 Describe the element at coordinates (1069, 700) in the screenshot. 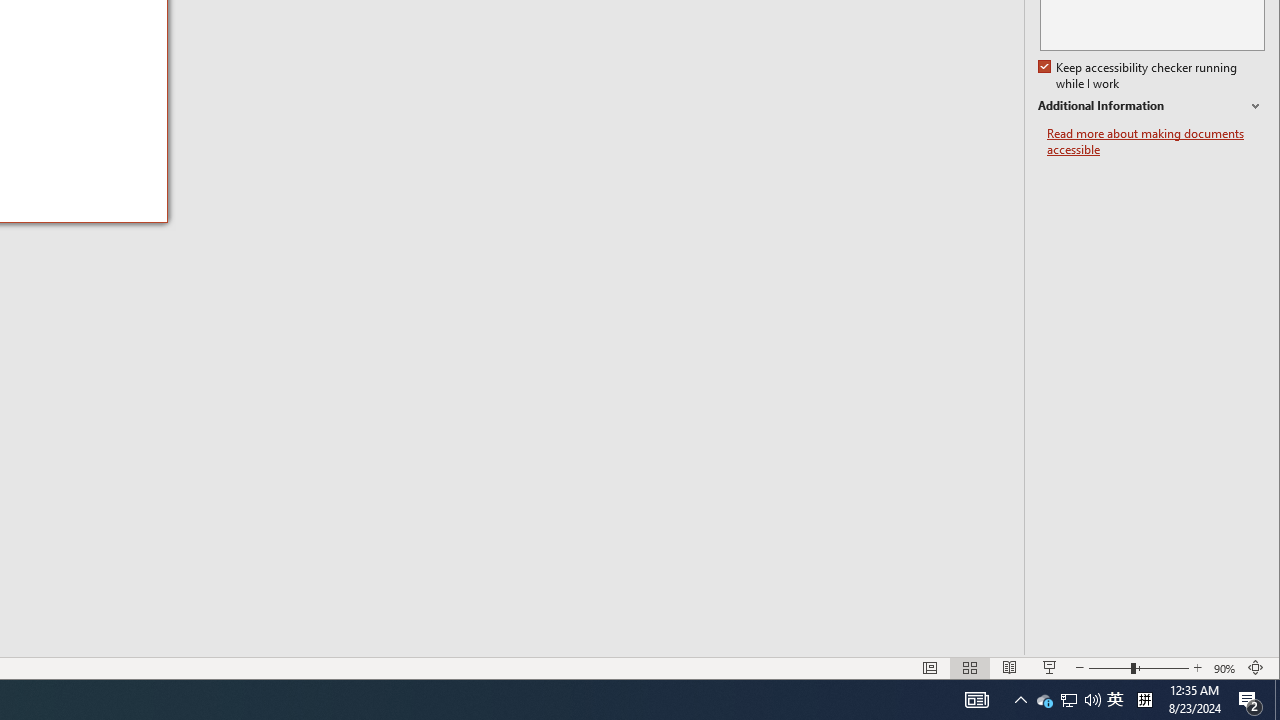

I see `Q2790: 100%` at that location.